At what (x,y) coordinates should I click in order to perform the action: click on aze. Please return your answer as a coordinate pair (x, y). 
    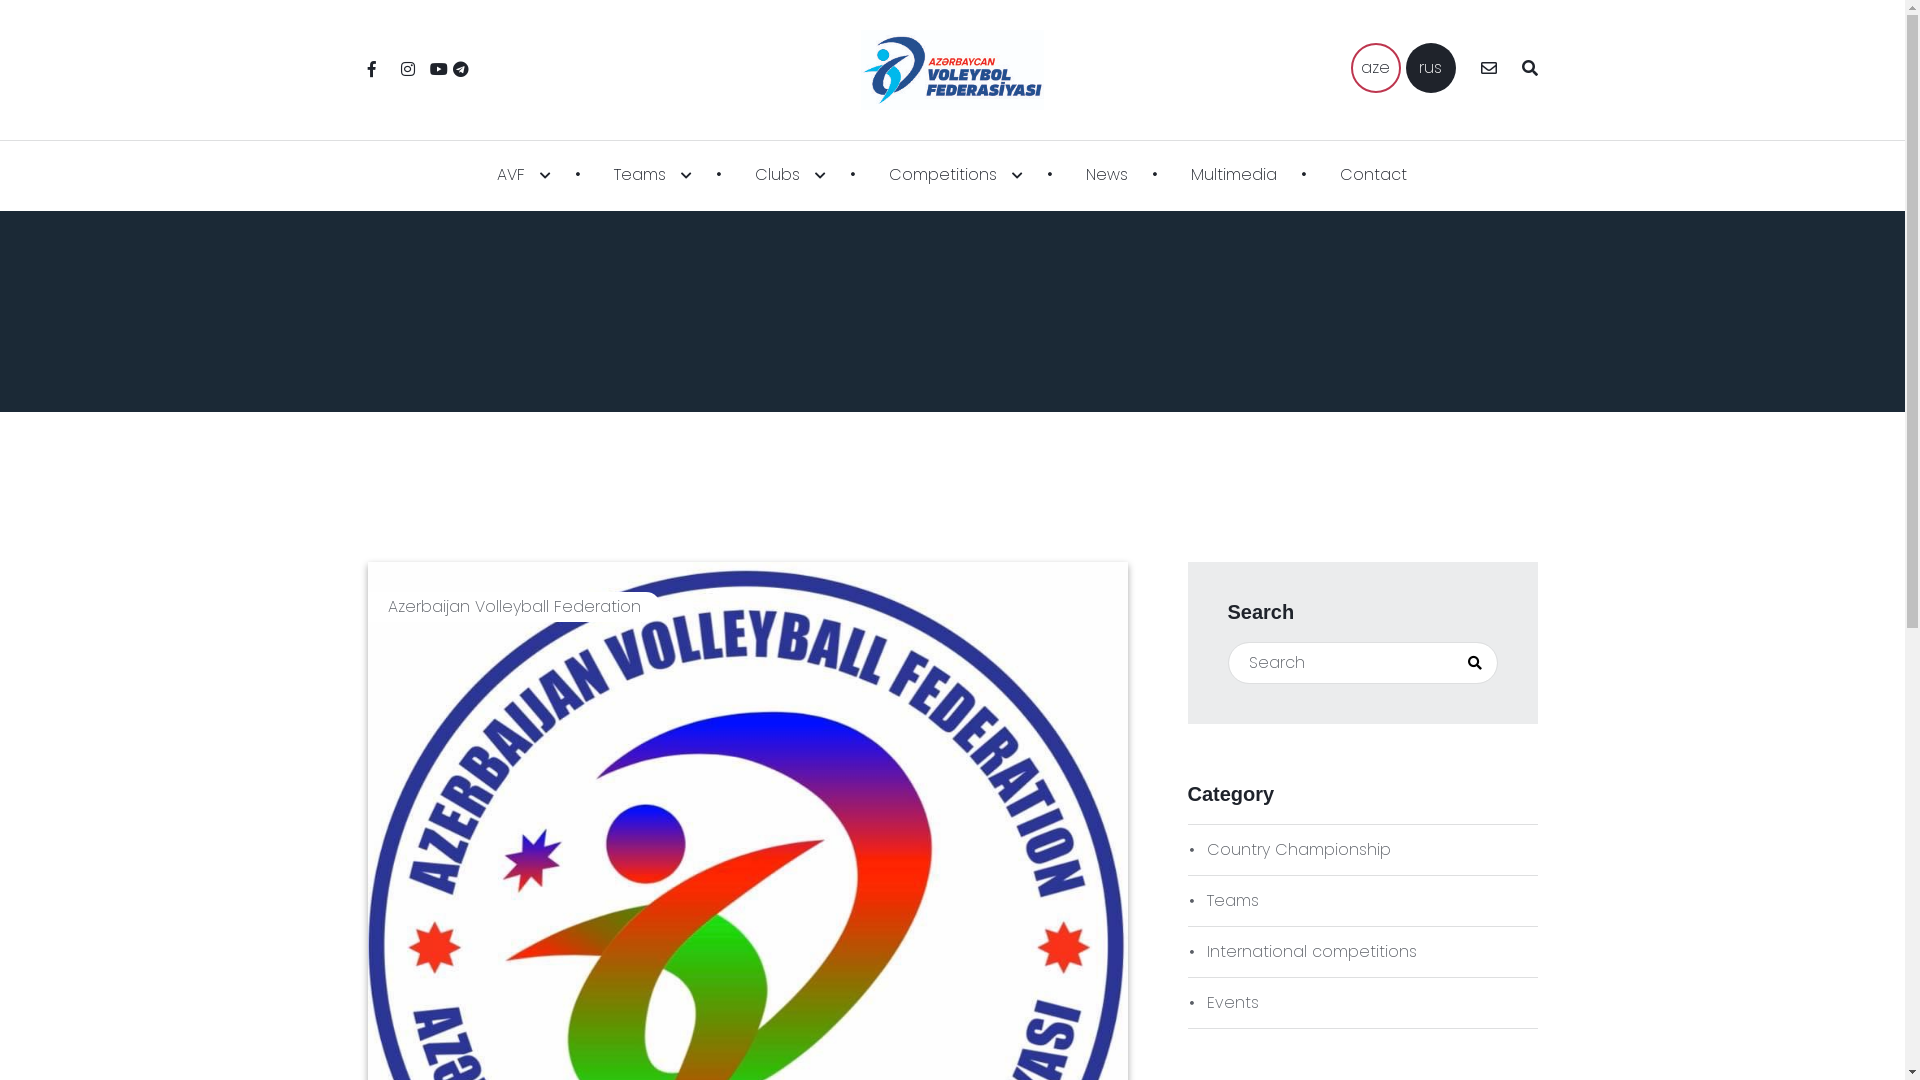
    Looking at the image, I should click on (1375, 68).